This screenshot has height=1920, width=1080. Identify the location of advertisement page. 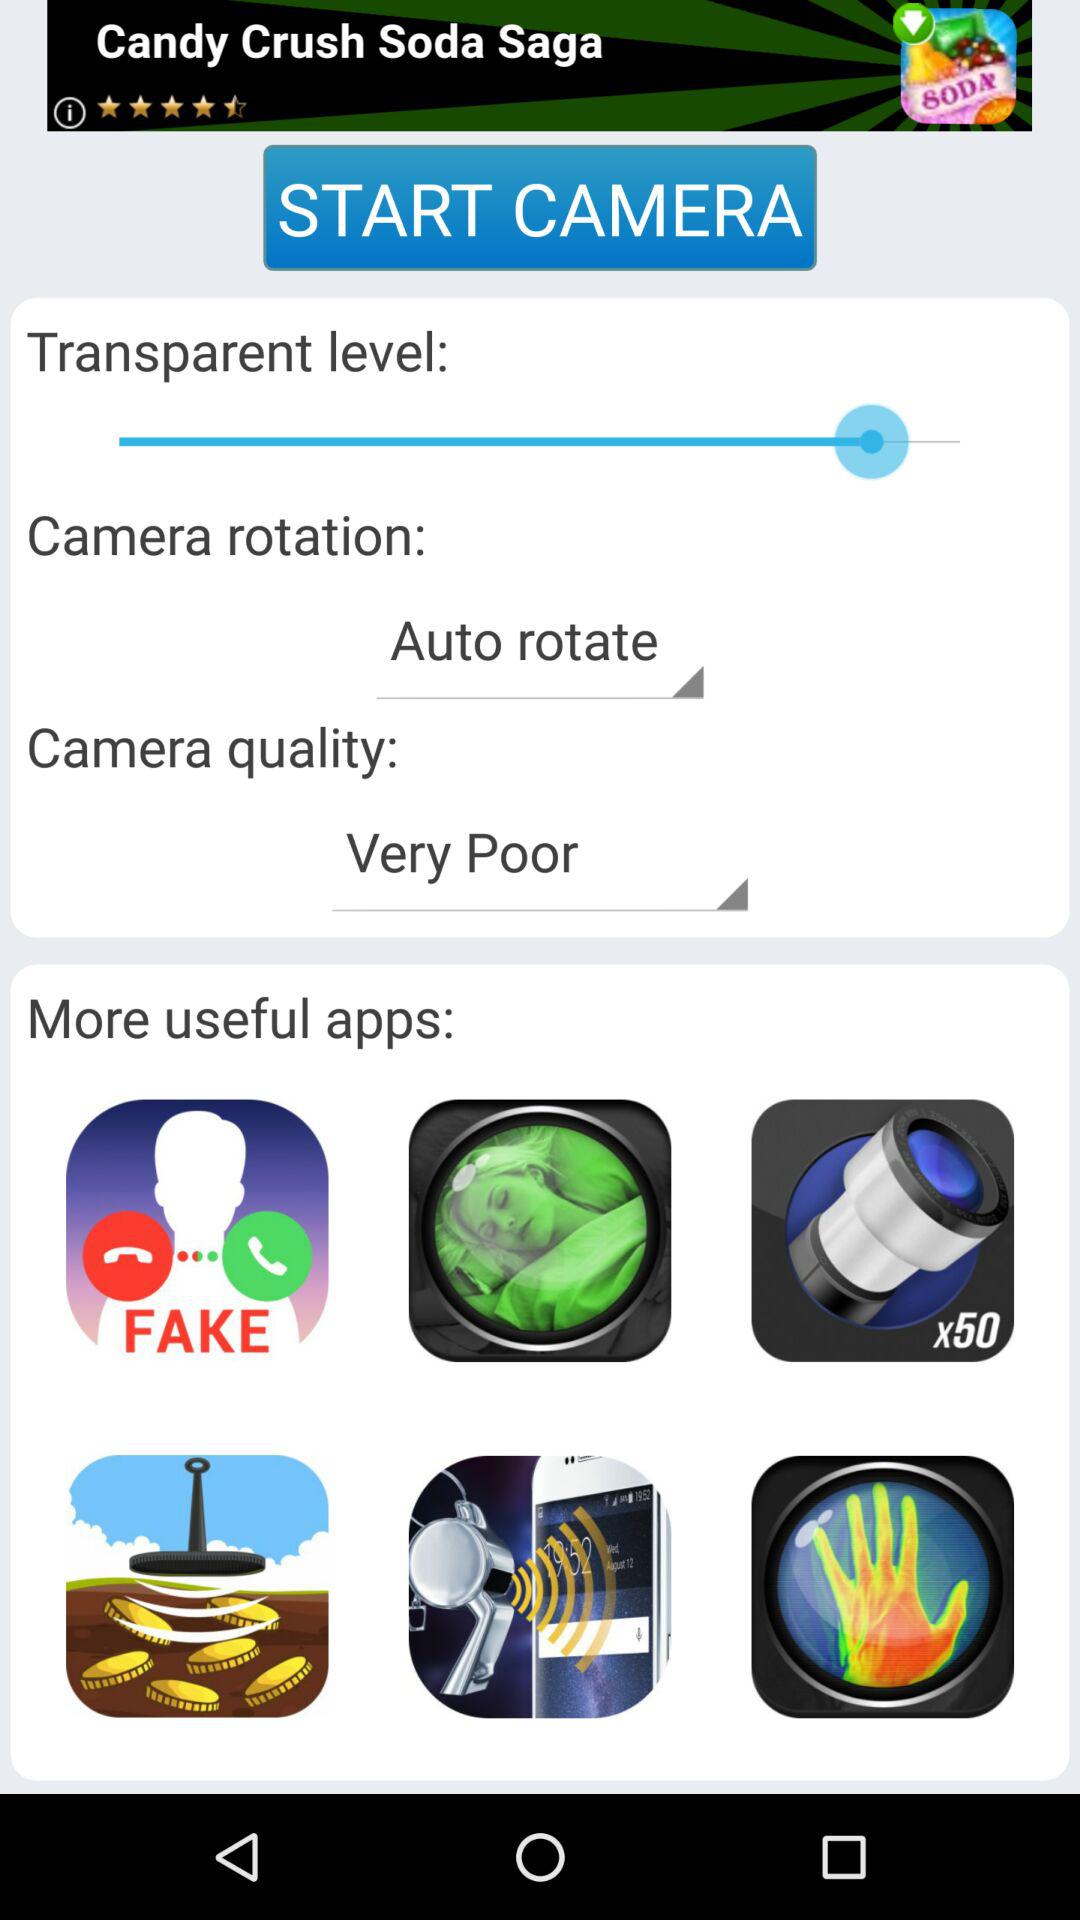
(540, 66).